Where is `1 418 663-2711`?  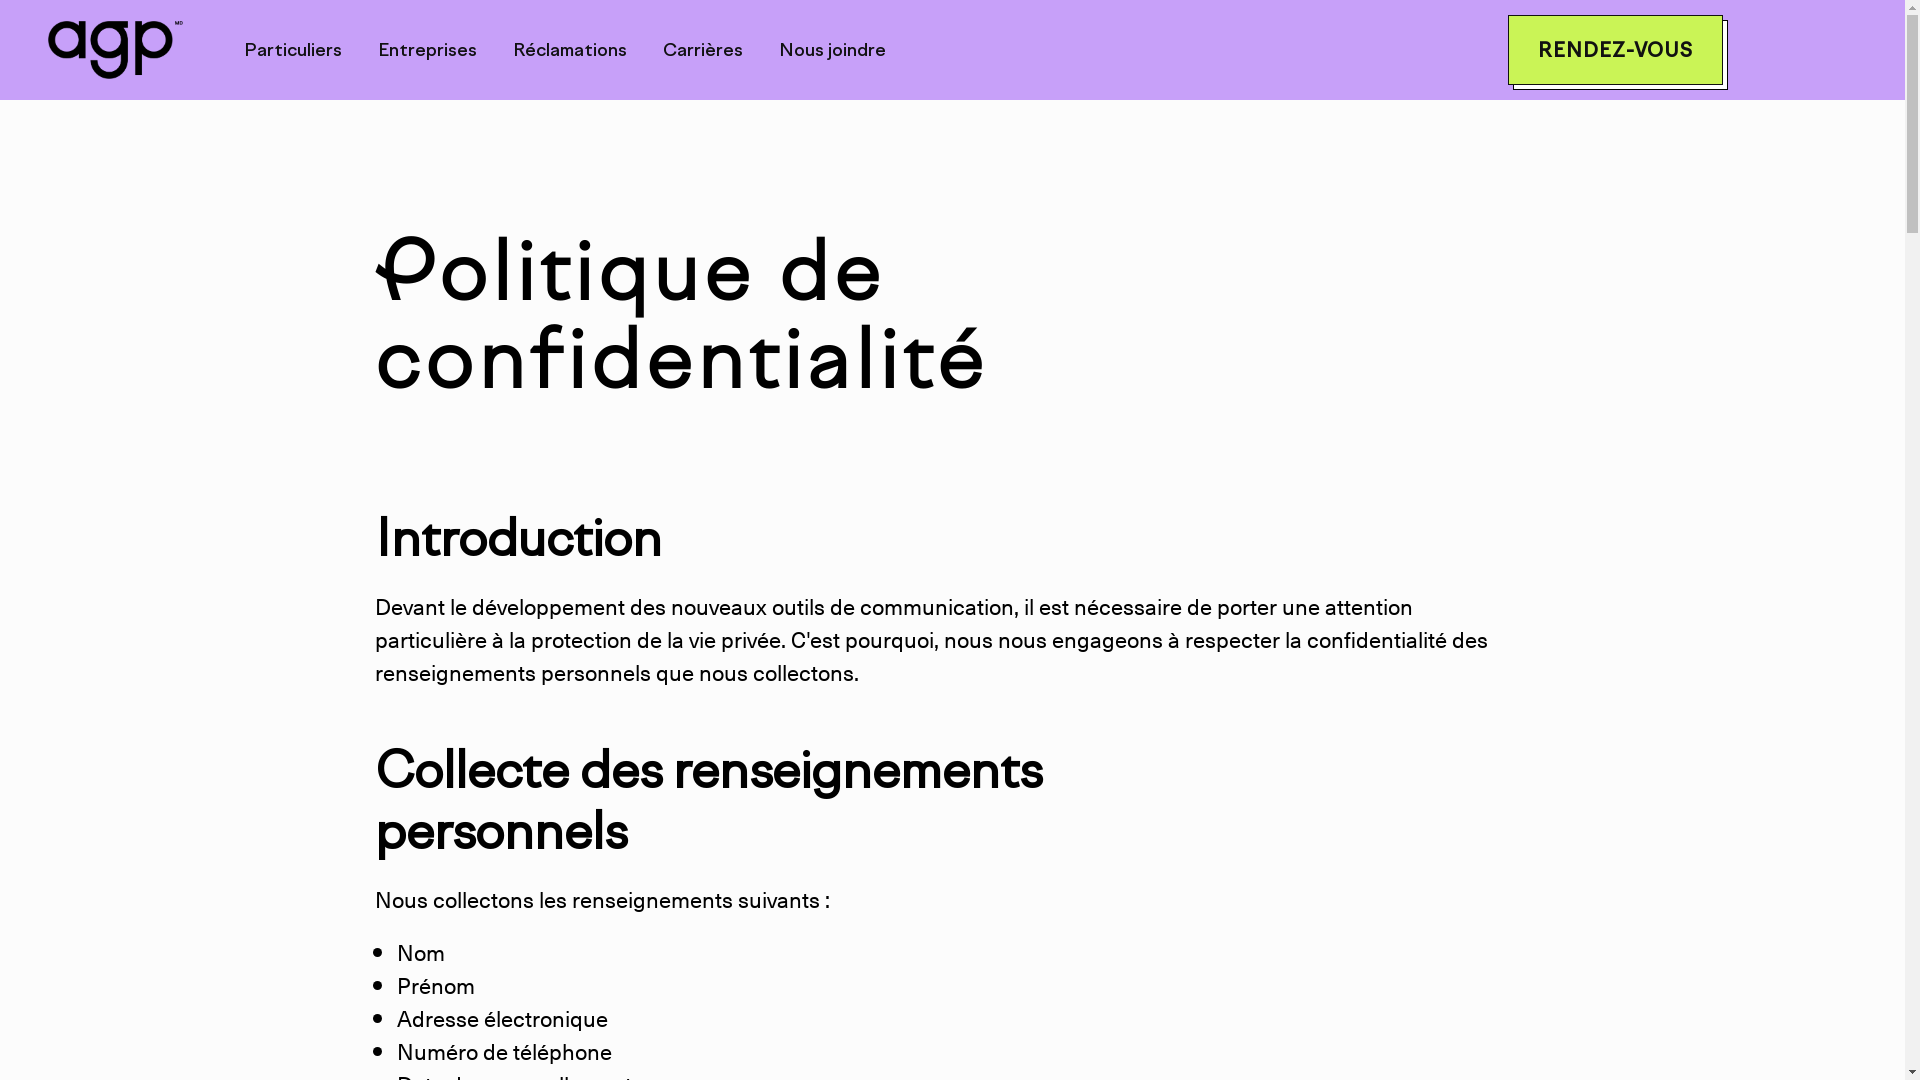
1 418 663-2711 is located at coordinates (1751, 760).